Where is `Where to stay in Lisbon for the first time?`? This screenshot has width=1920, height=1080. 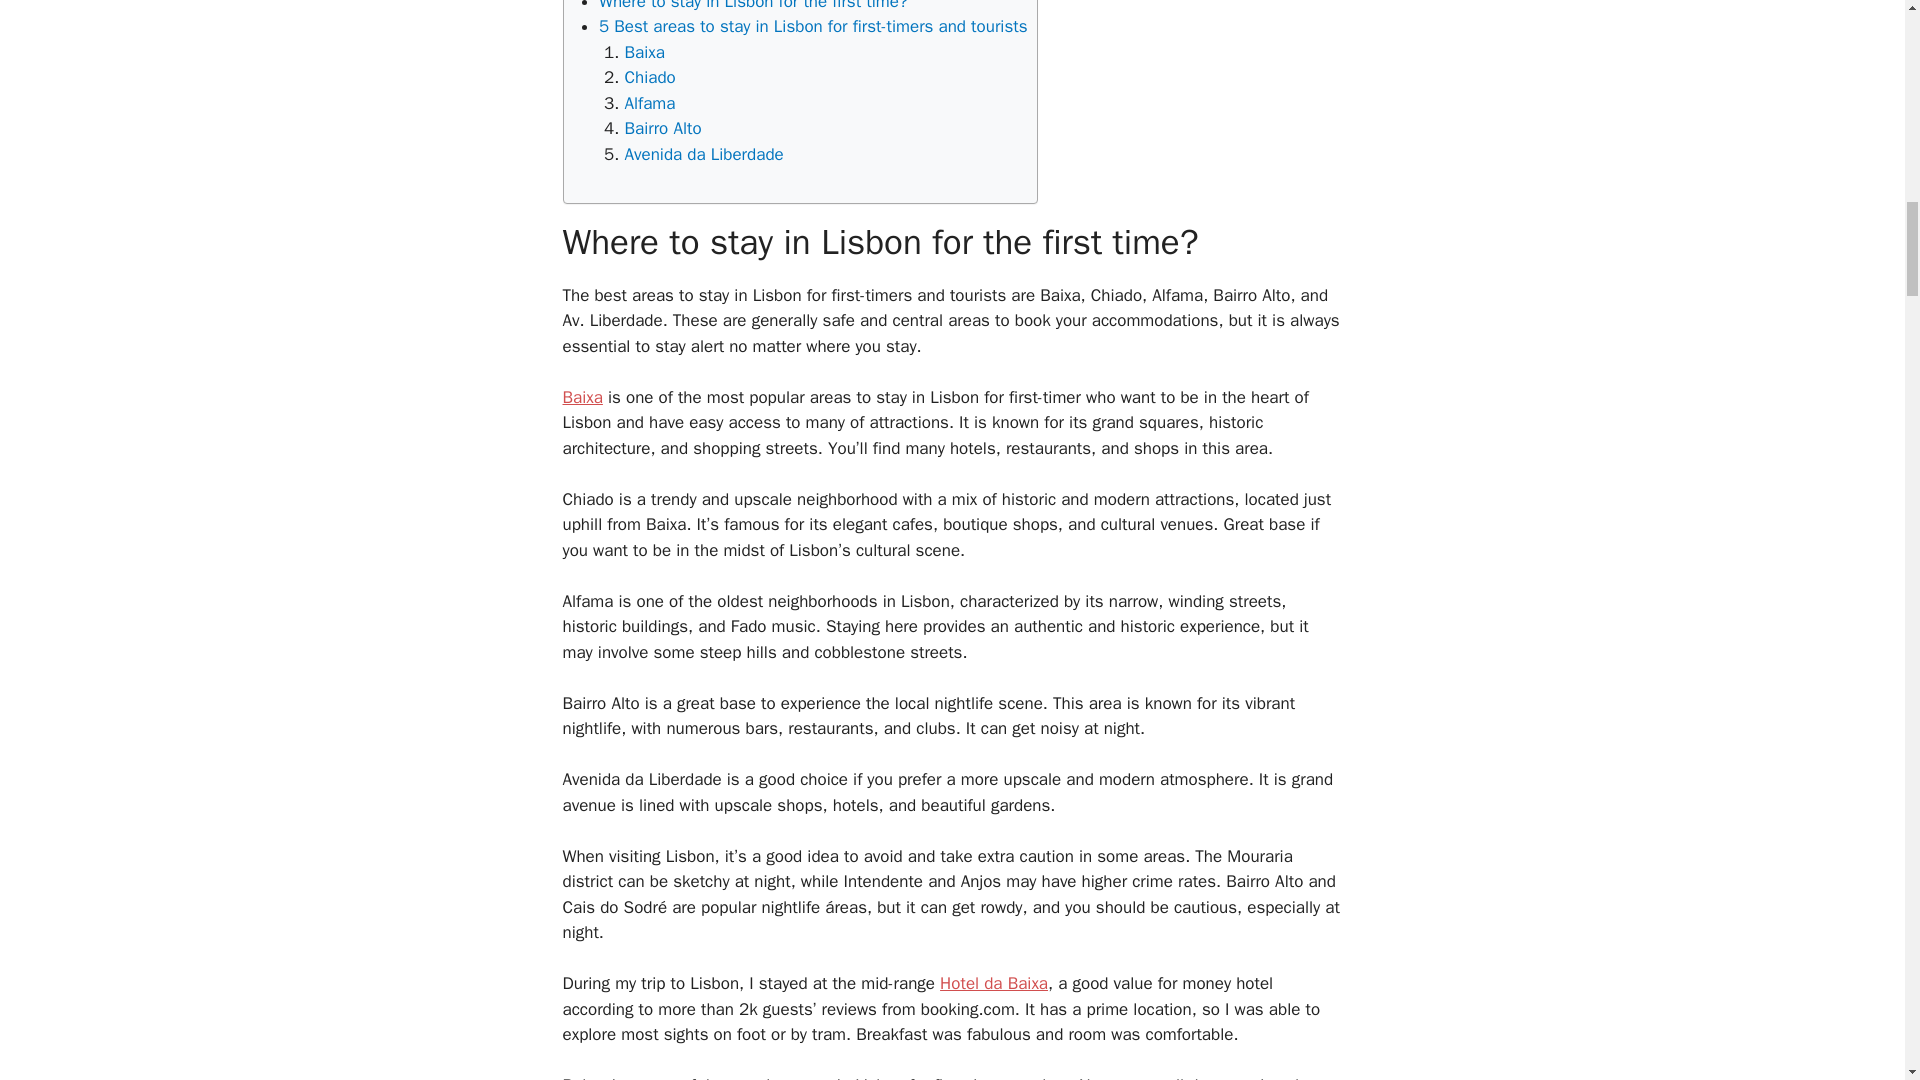 Where to stay in Lisbon for the first time? is located at coordinates (754, 6).